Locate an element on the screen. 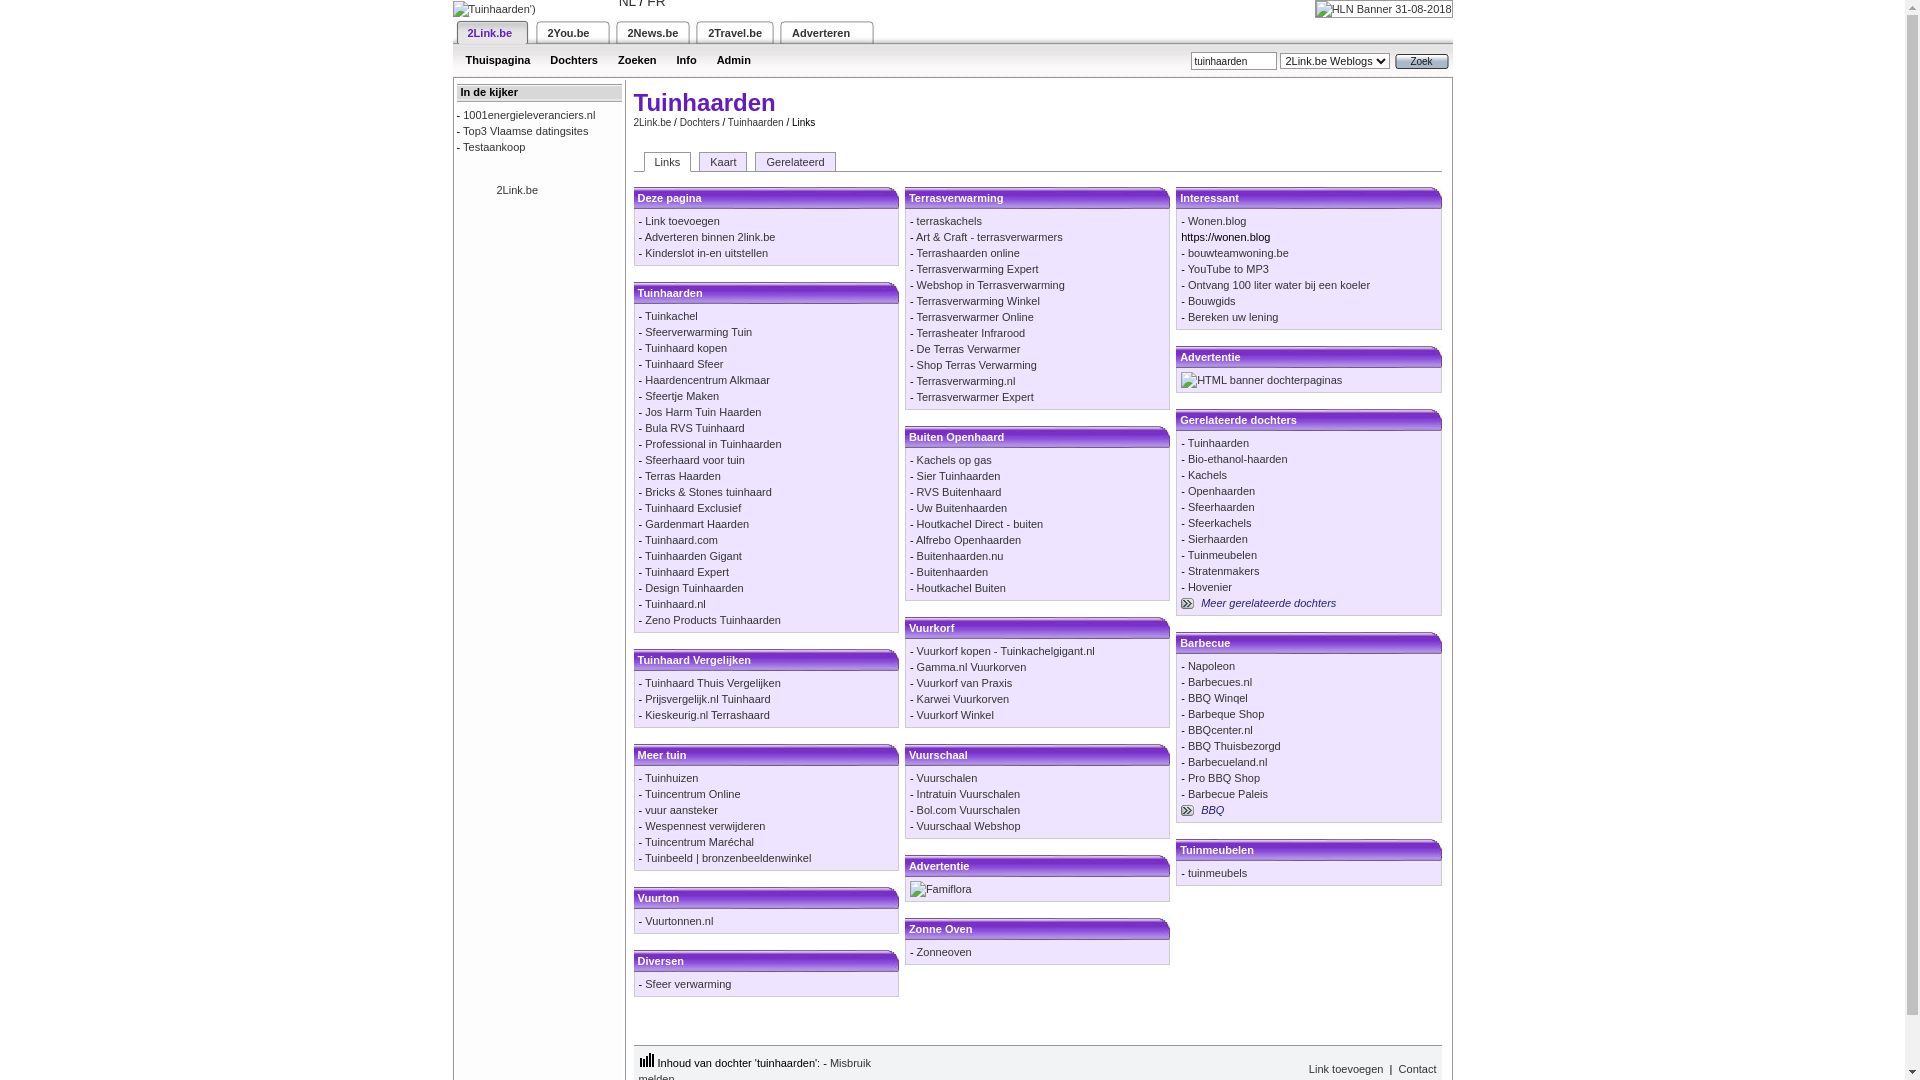 Image resolution: width=1920 pixels, height=1080 pixels. Kieskeurig.nl Terrashaard is located at coordinates (708, 715).